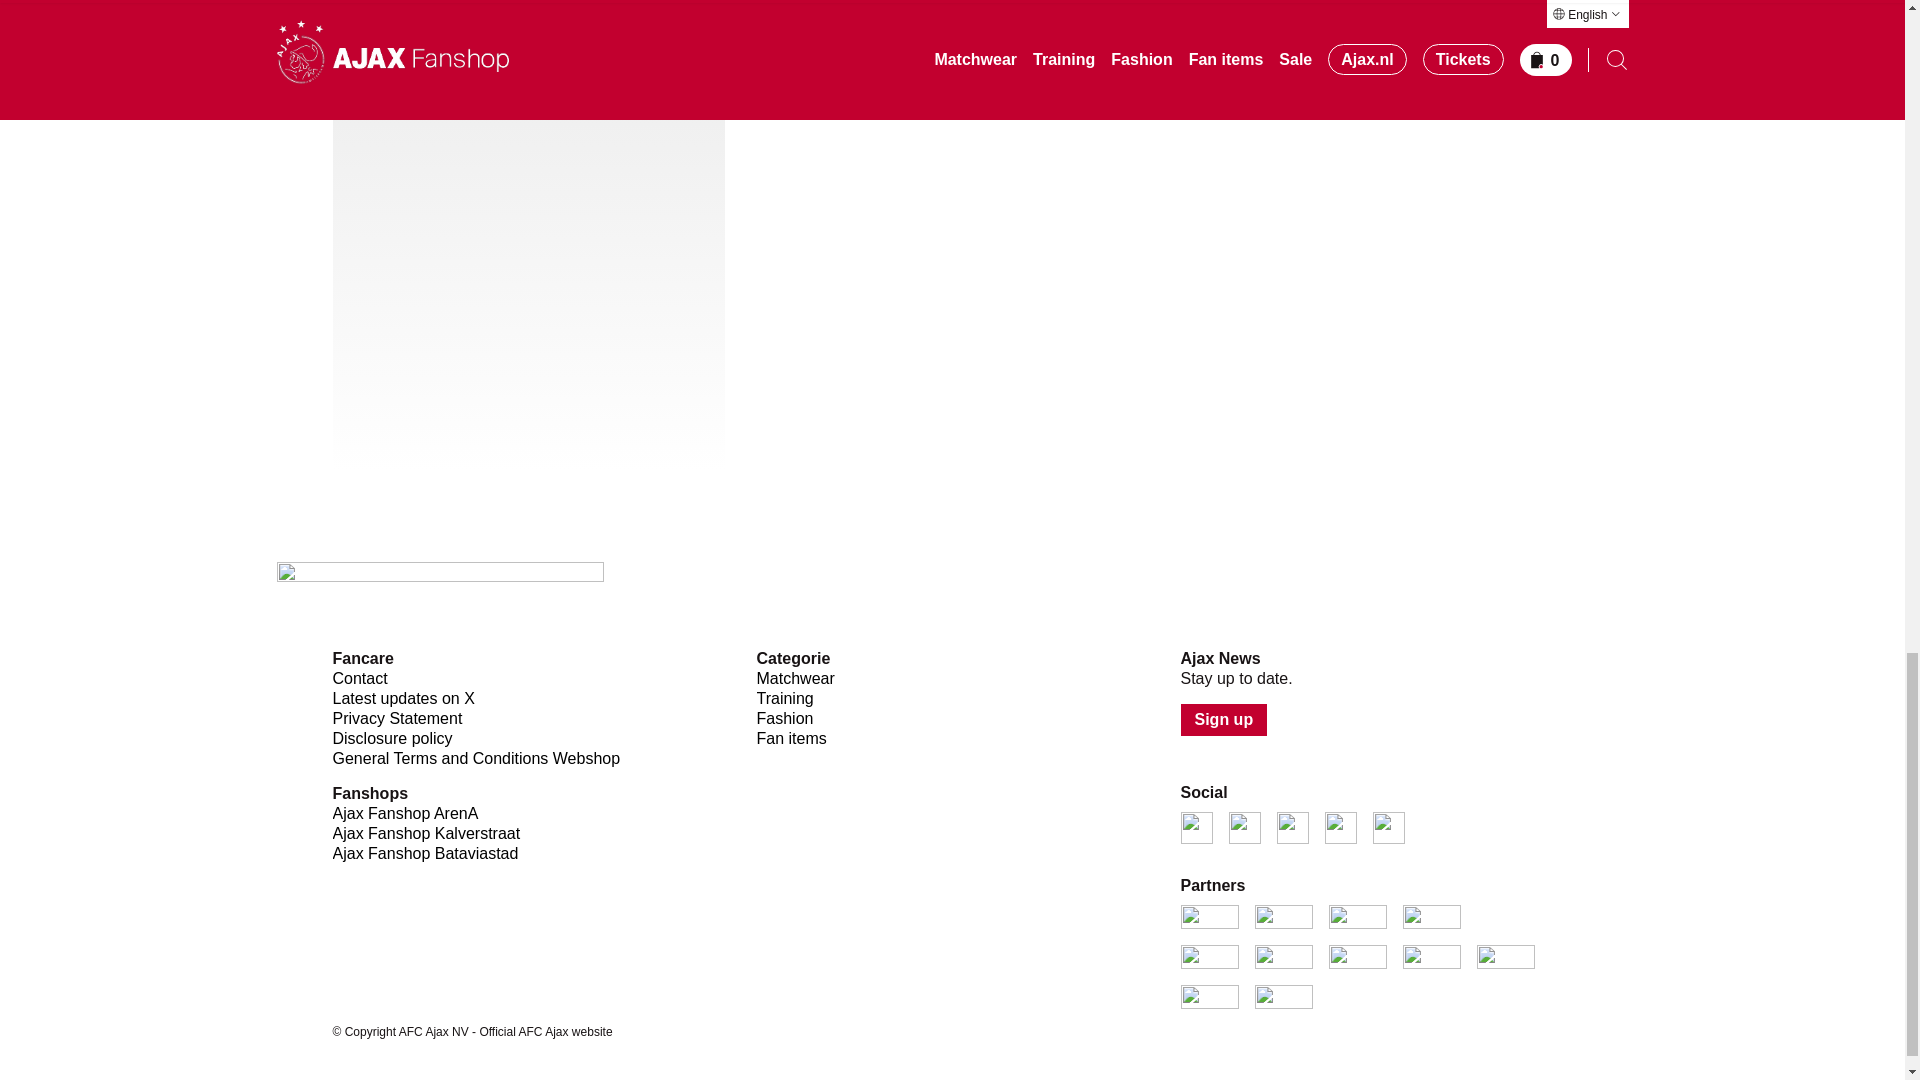  Describe the element at coordinates (1292, 828) in the screenshot. I see `Facebook` at that location.